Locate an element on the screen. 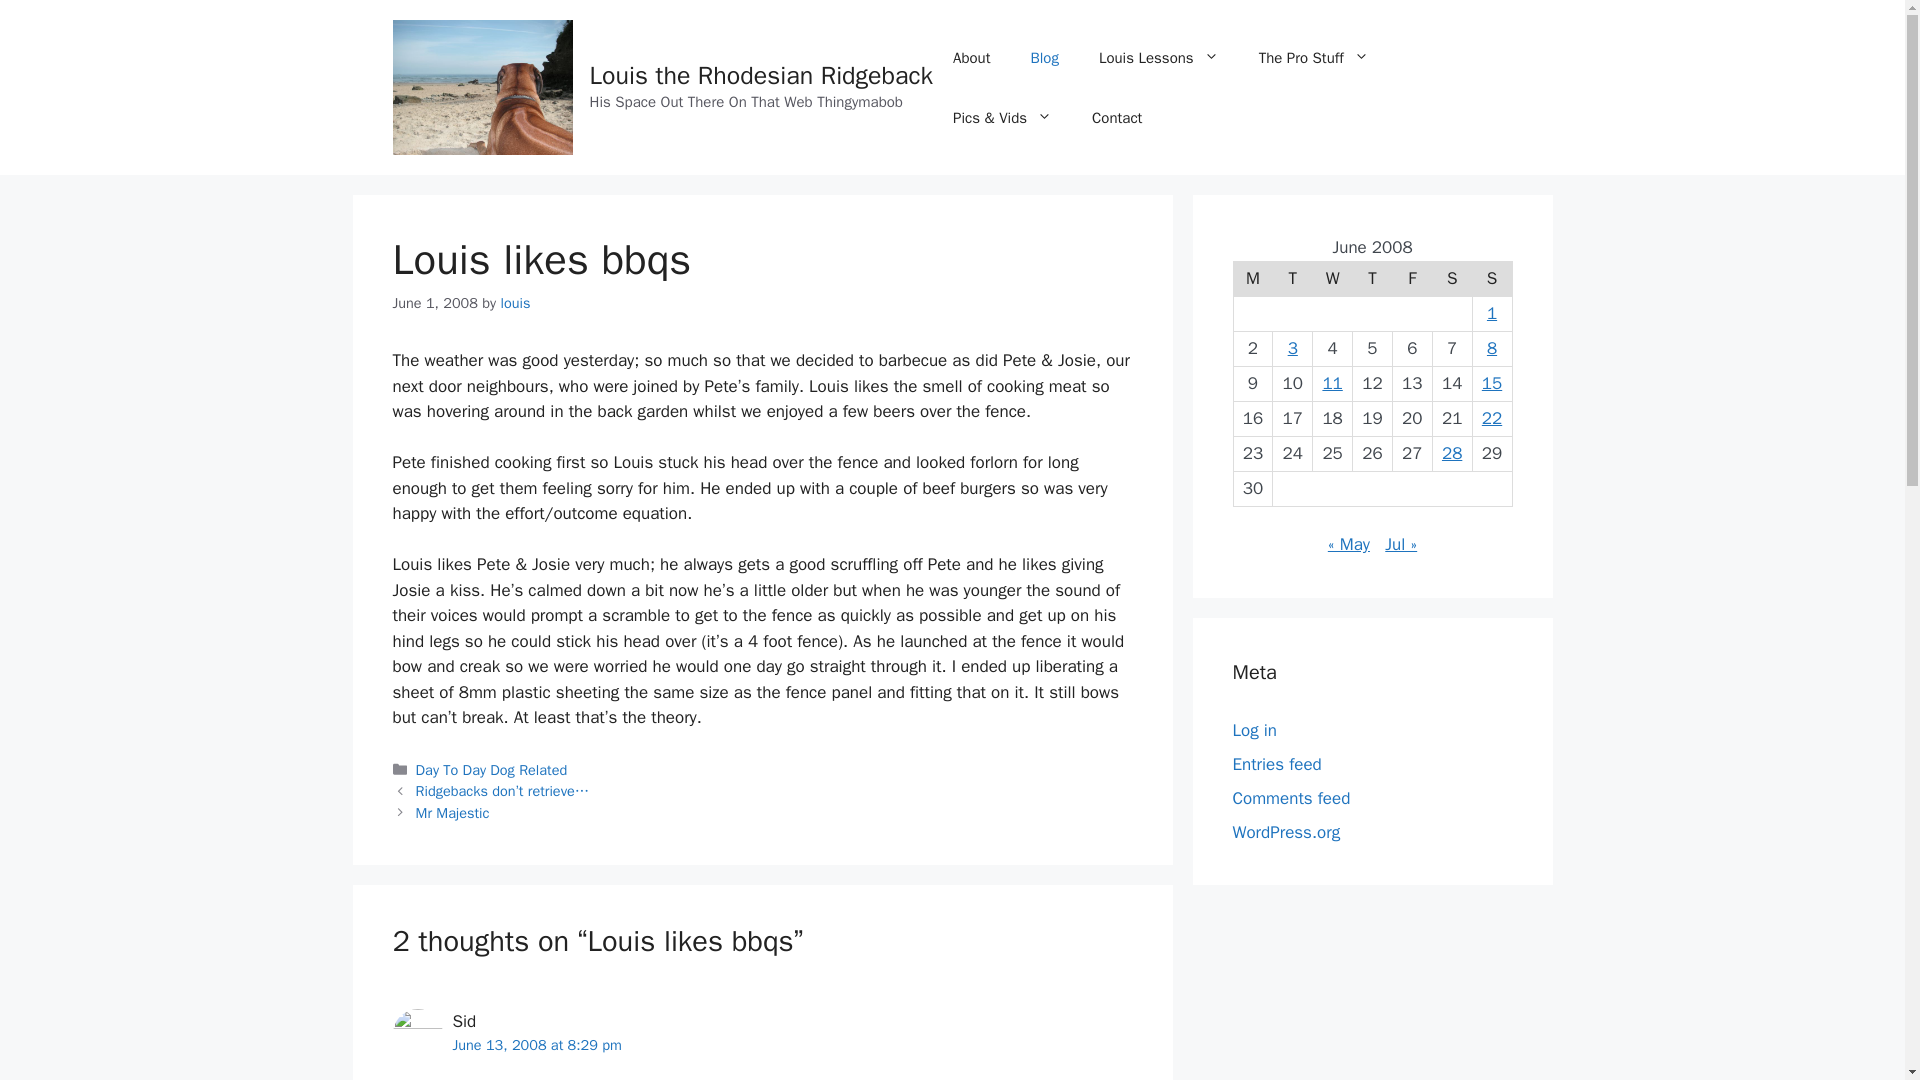 The image size is (1920, 1080). The Pro Stuff is located at coordinates (1313, 58).